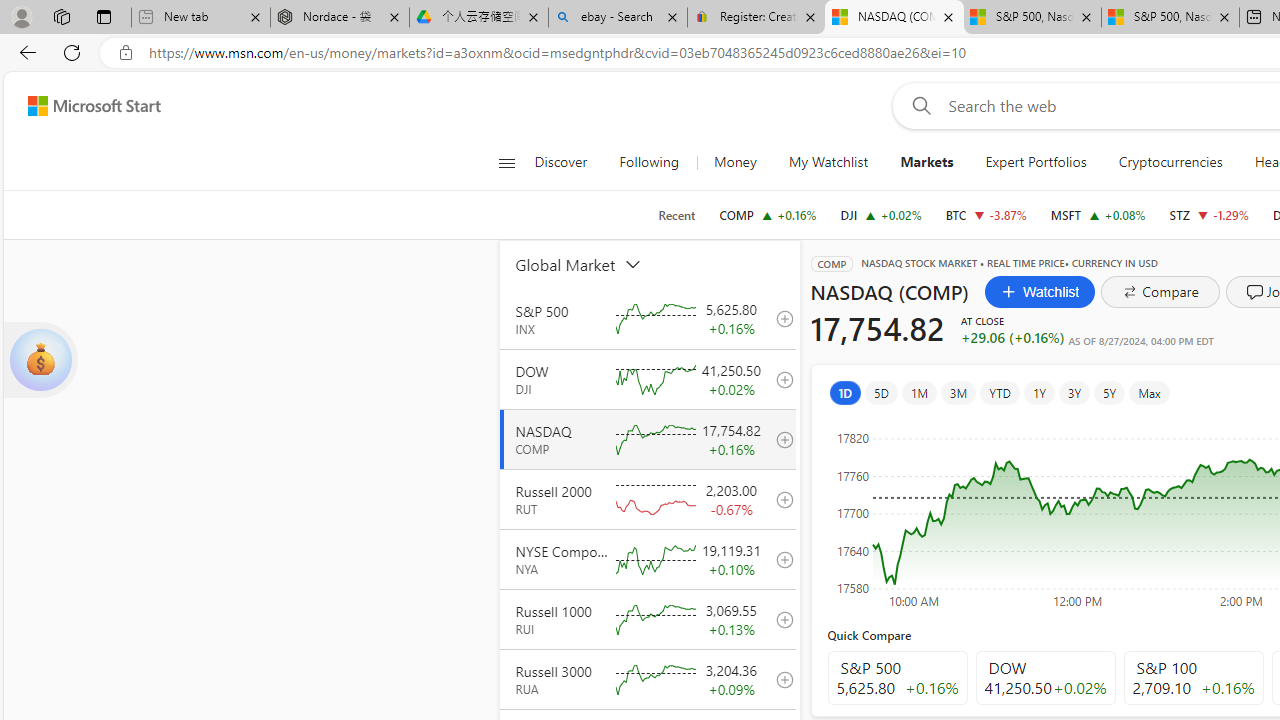  What do you see at coordinates (986, 214) in the screenshot?
I see `BTC Bitcoin decrease 60,043.79 -2,323.69 -3.87%` at bounding box center [986, 214].